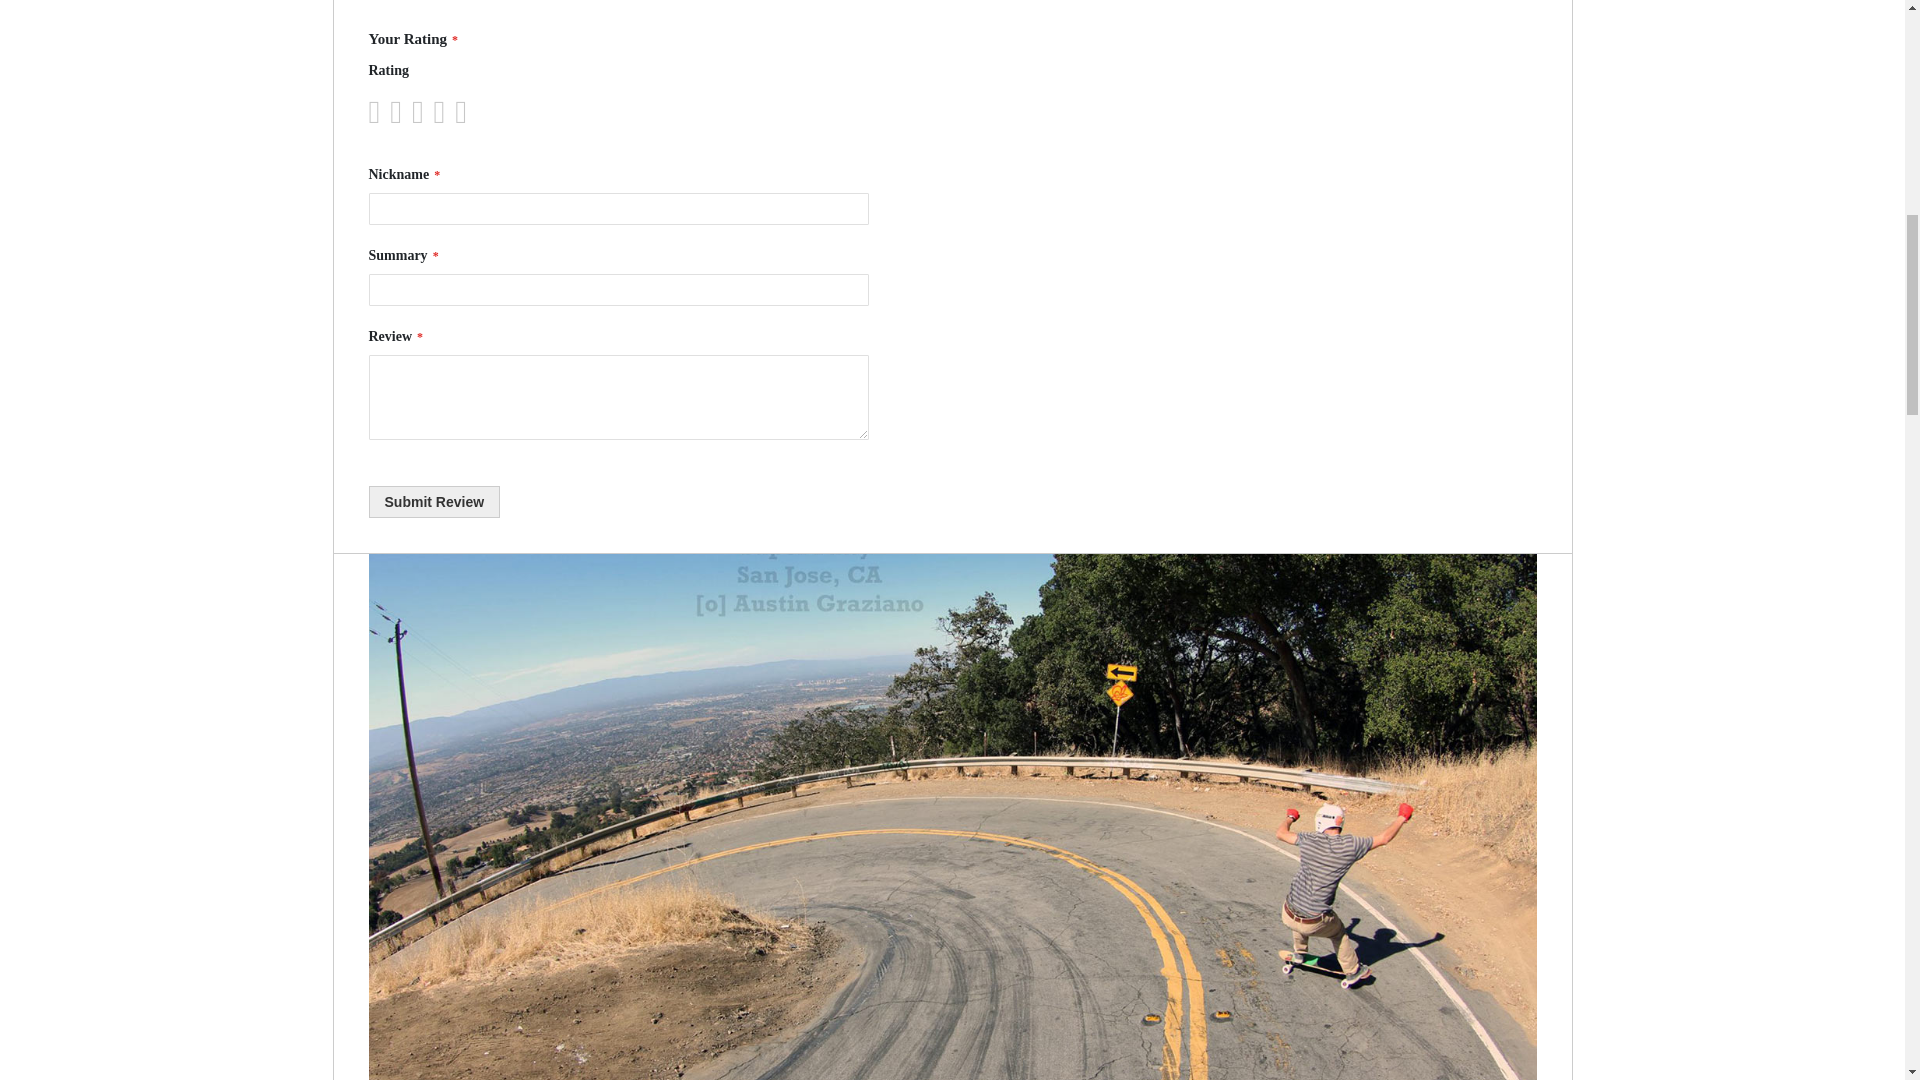  I want to click on 4 stars, so click(412, 112).